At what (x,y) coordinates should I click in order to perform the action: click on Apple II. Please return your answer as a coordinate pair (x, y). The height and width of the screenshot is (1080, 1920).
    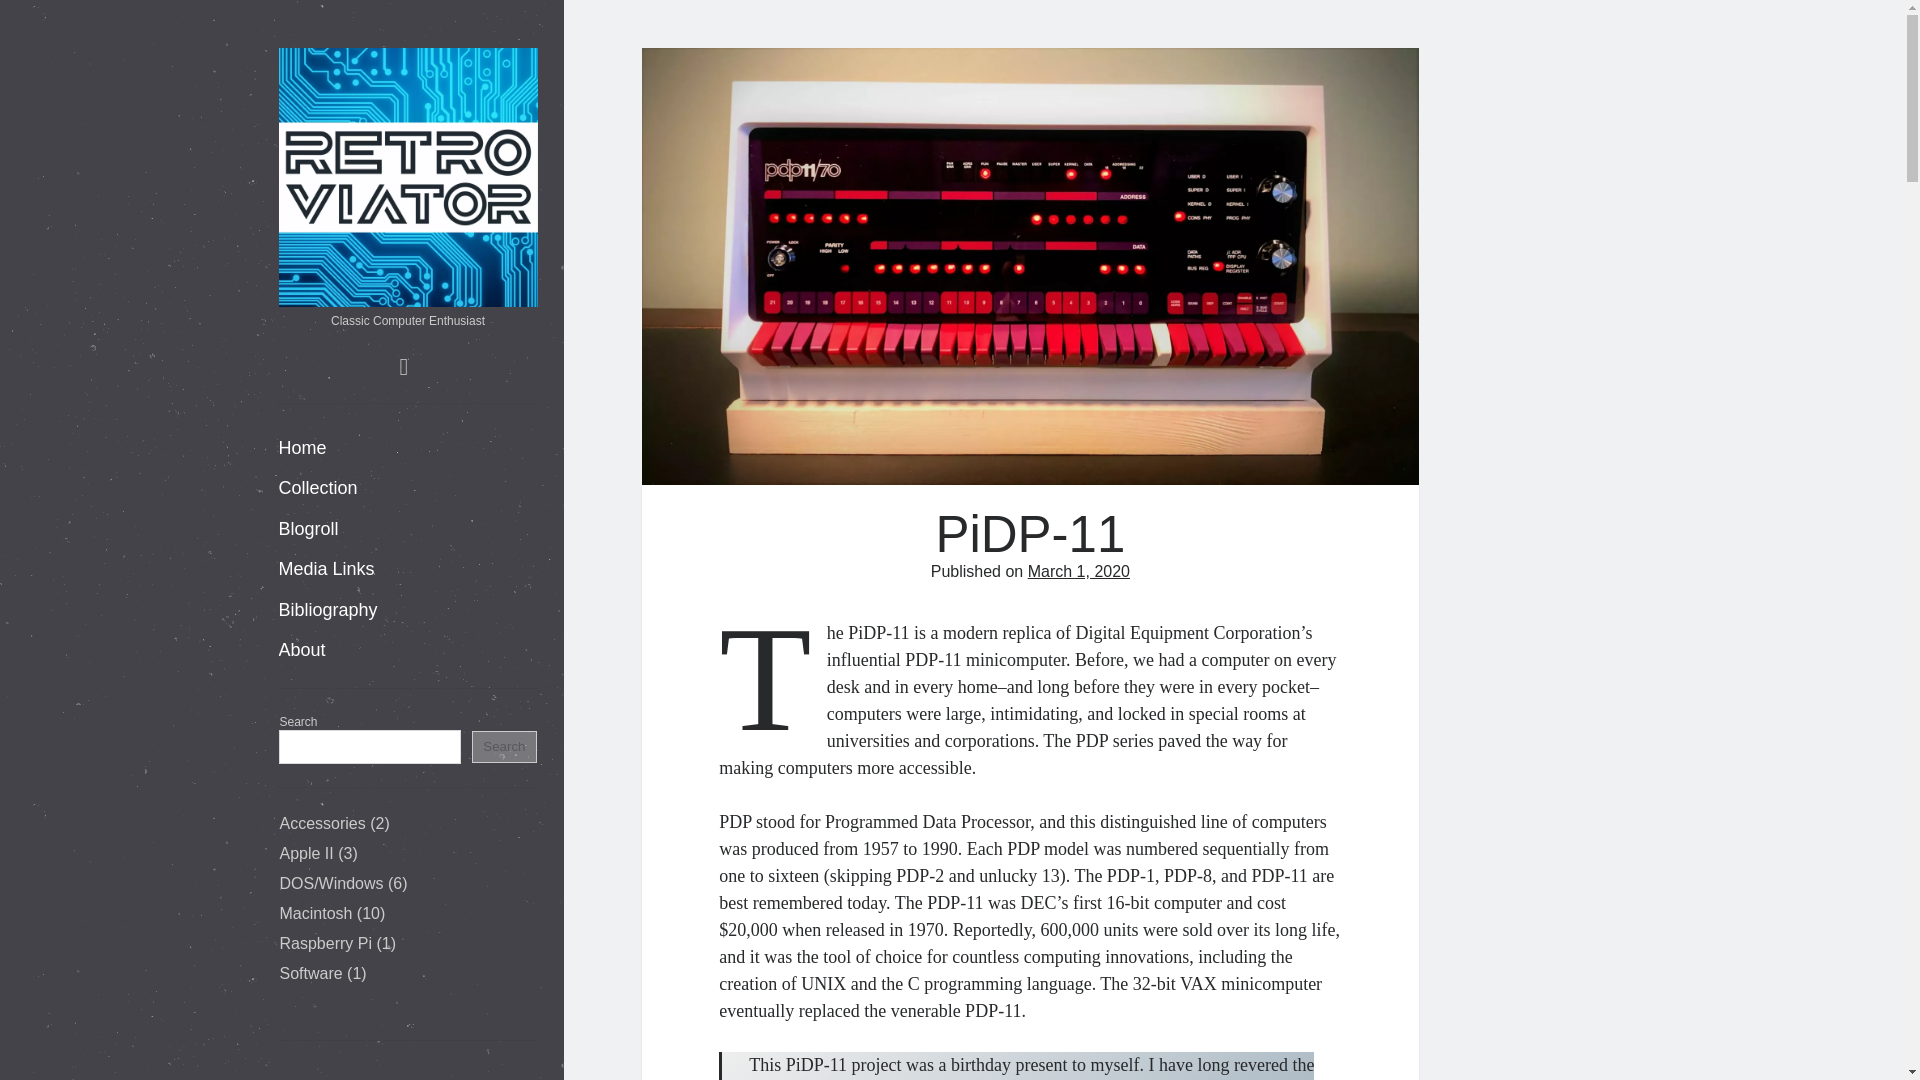
    Looking at the image, I should click on (307, 852).